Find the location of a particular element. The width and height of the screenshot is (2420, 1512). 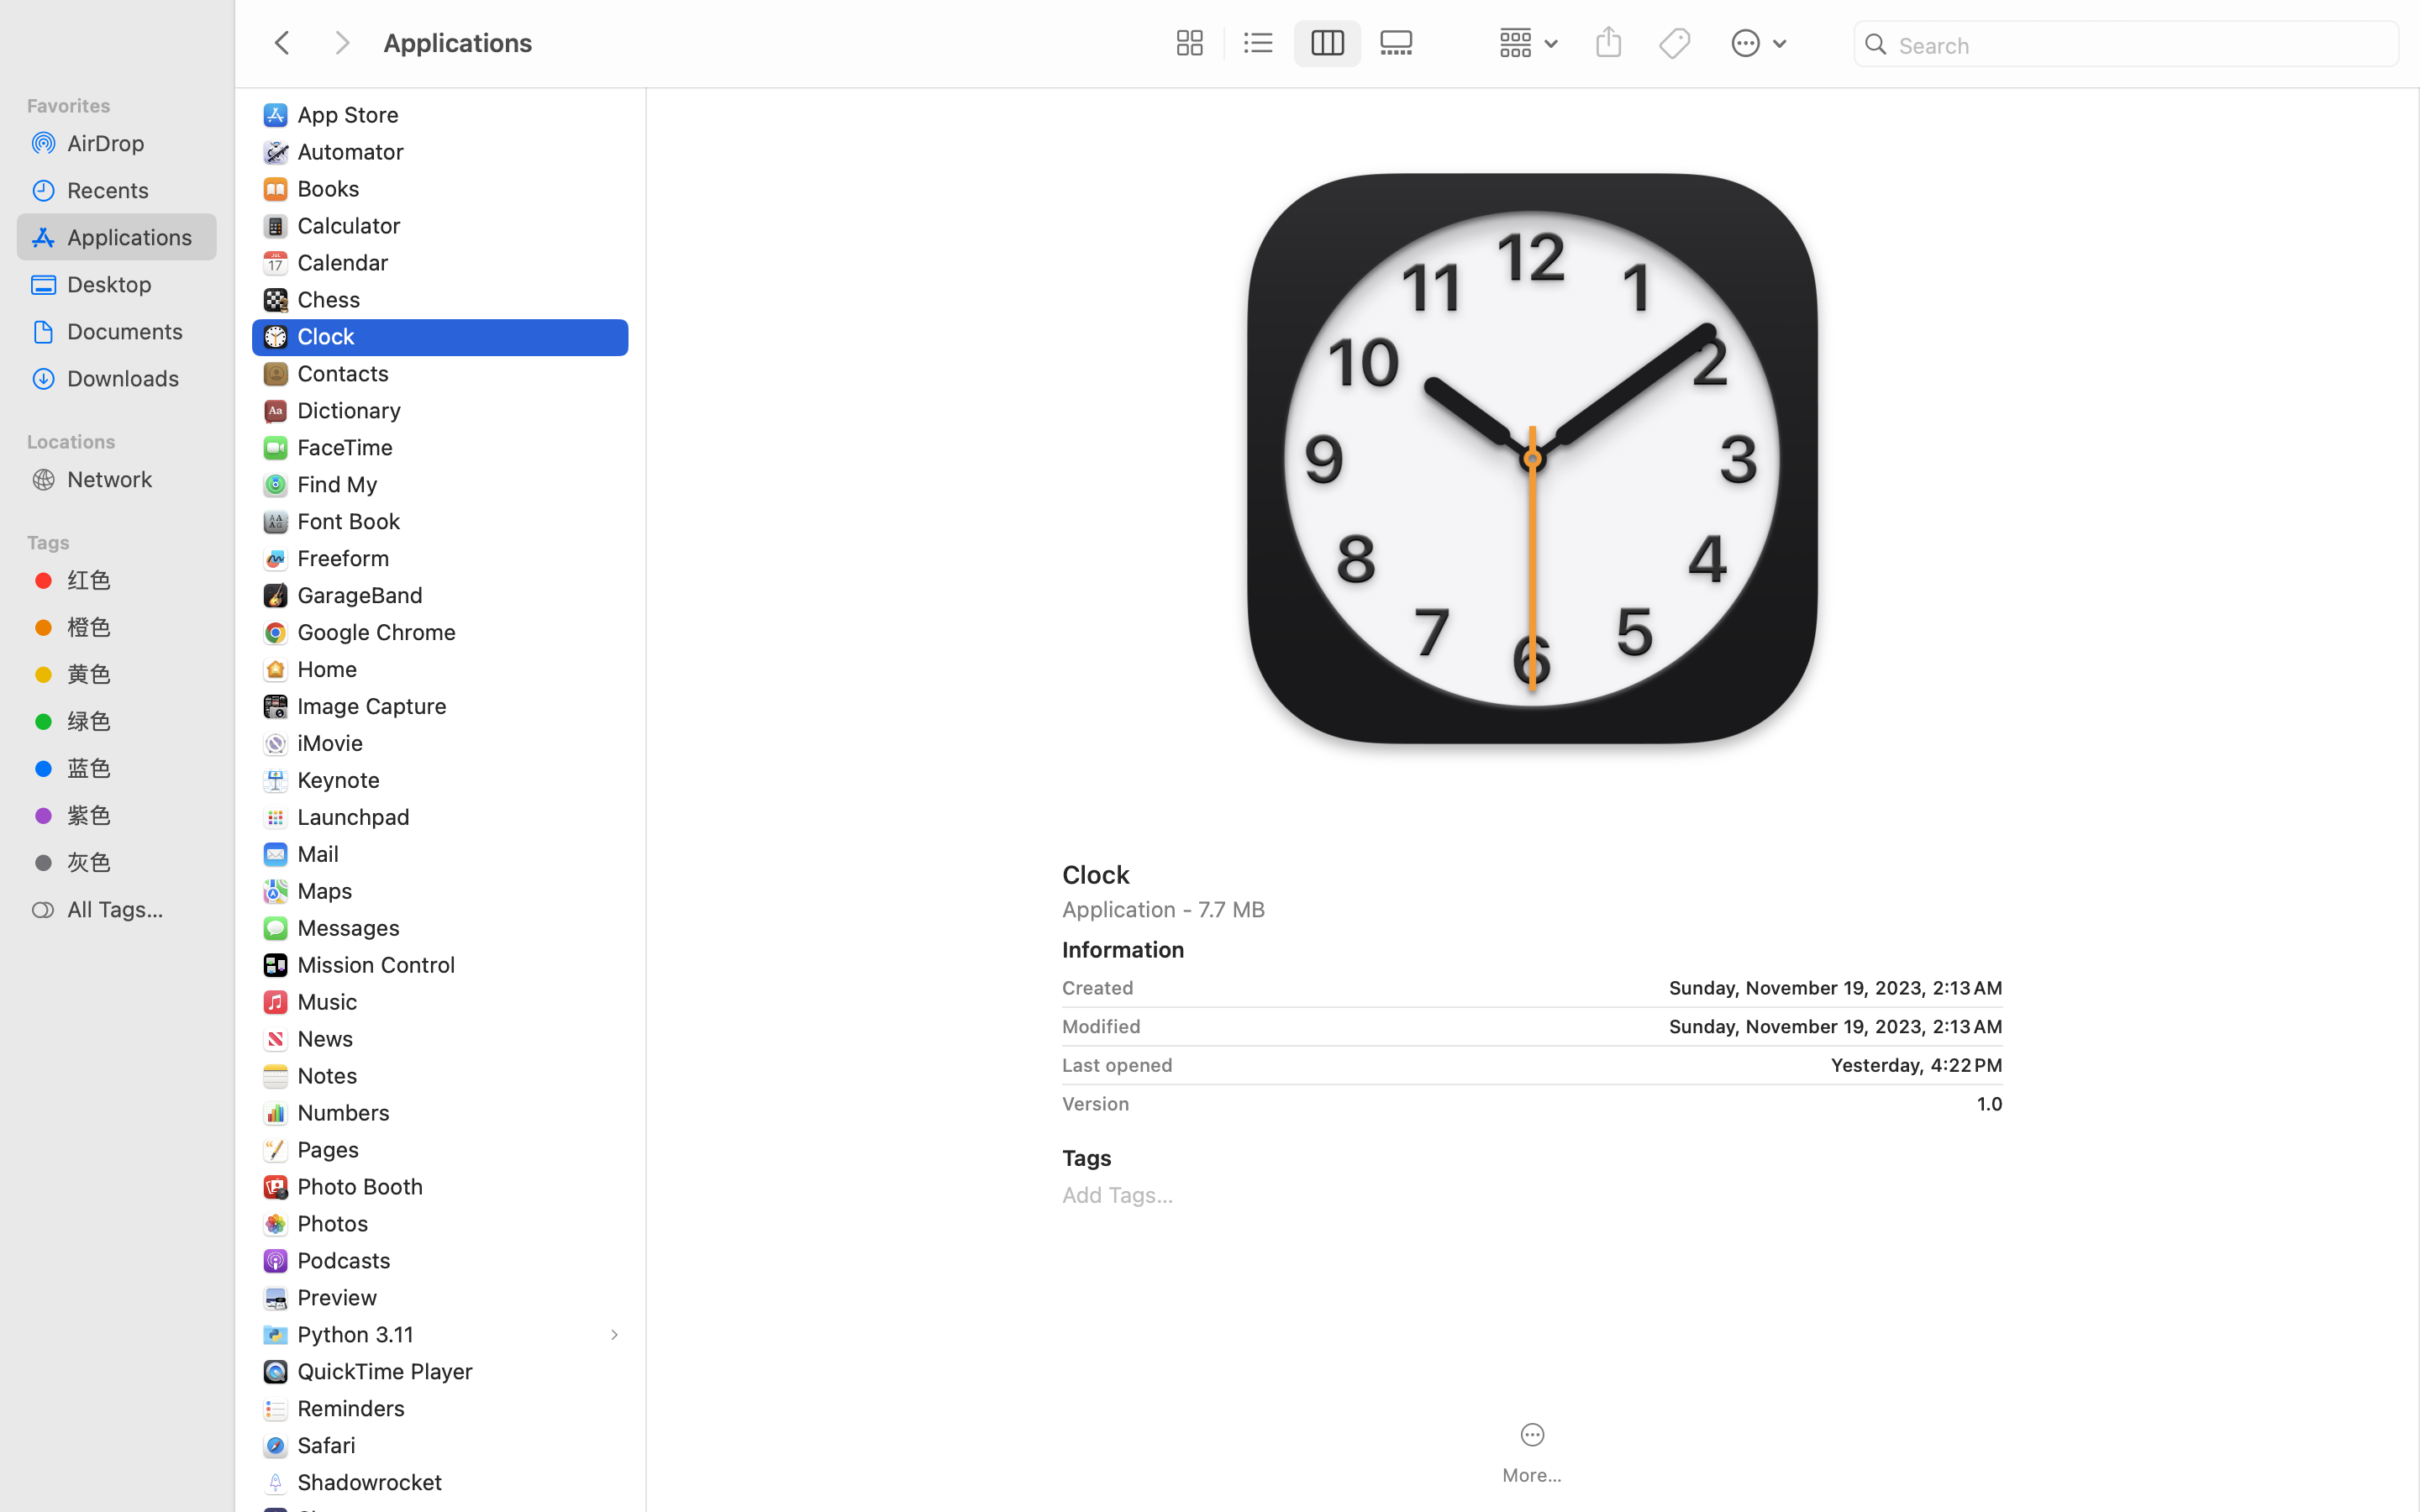

Network is located at coordinates (135, 479).